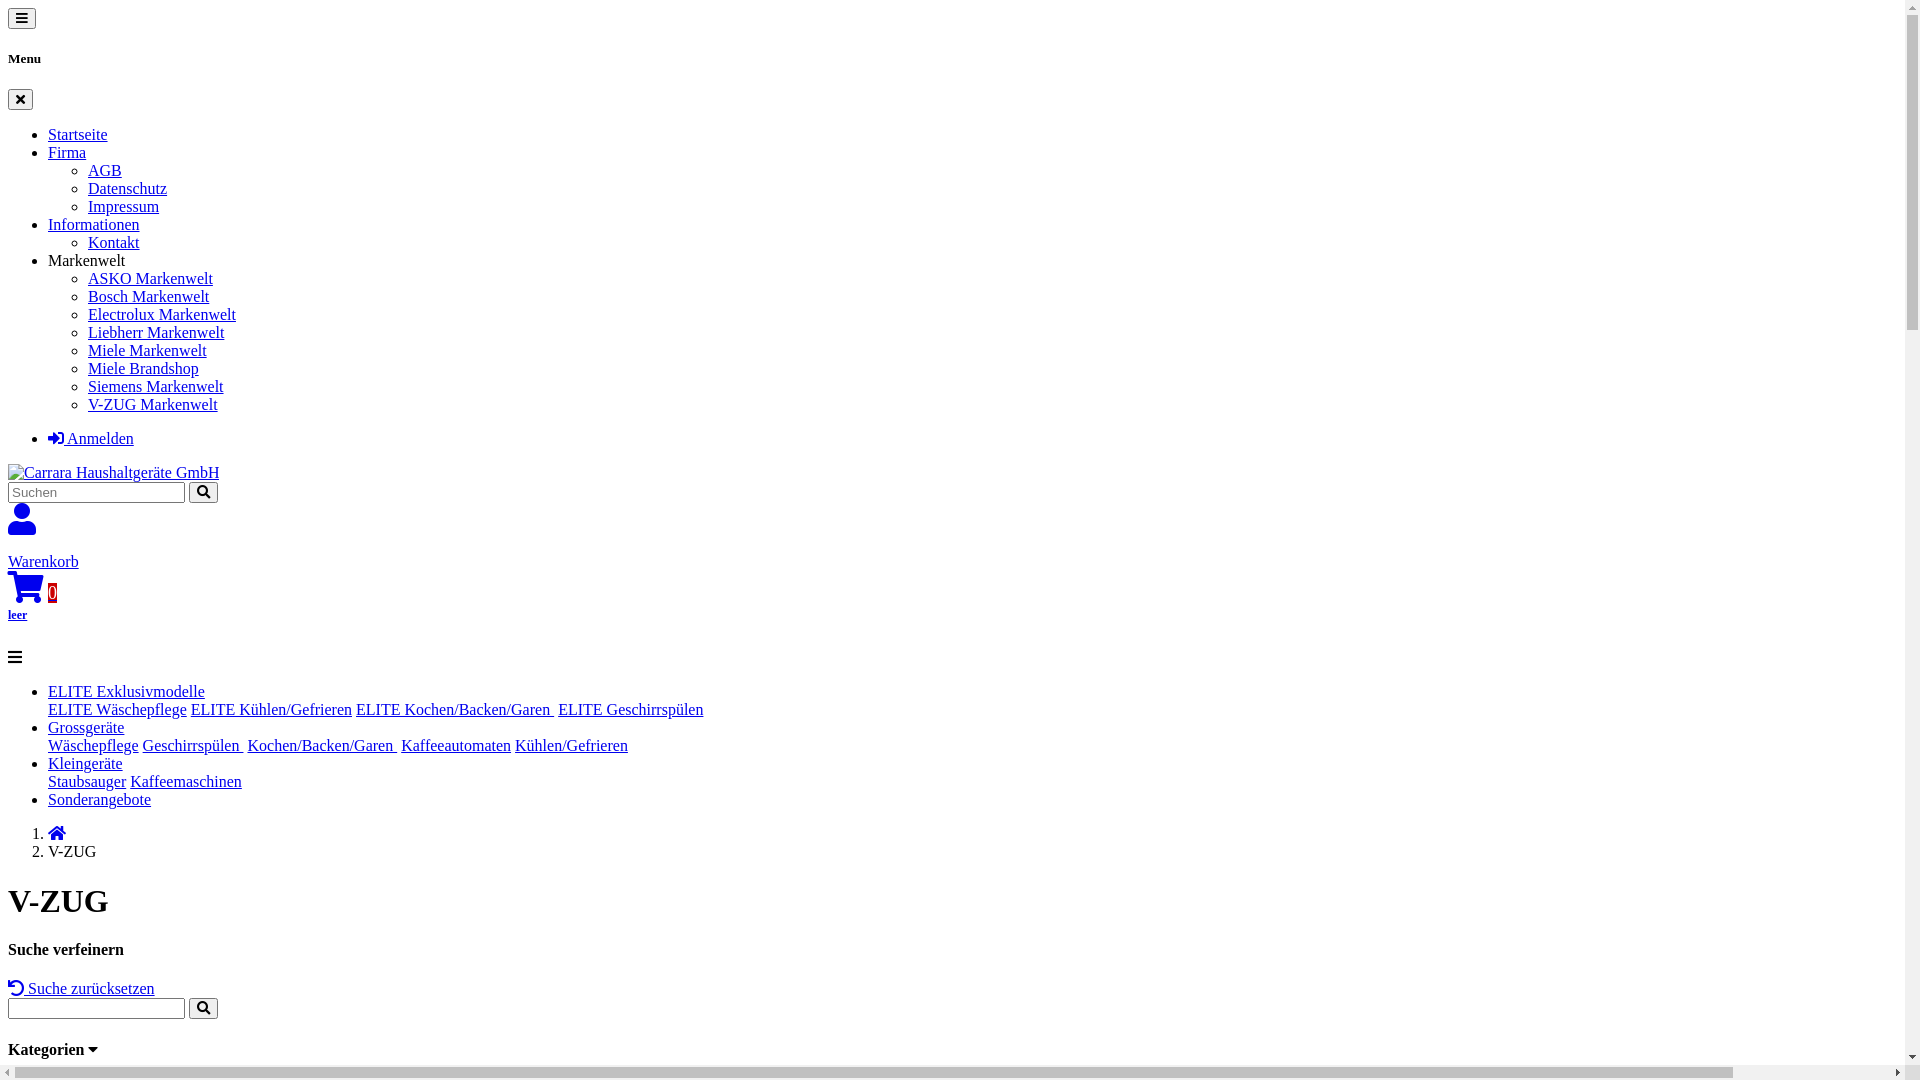  I want to click on Datenschutz, so click(128, 188).